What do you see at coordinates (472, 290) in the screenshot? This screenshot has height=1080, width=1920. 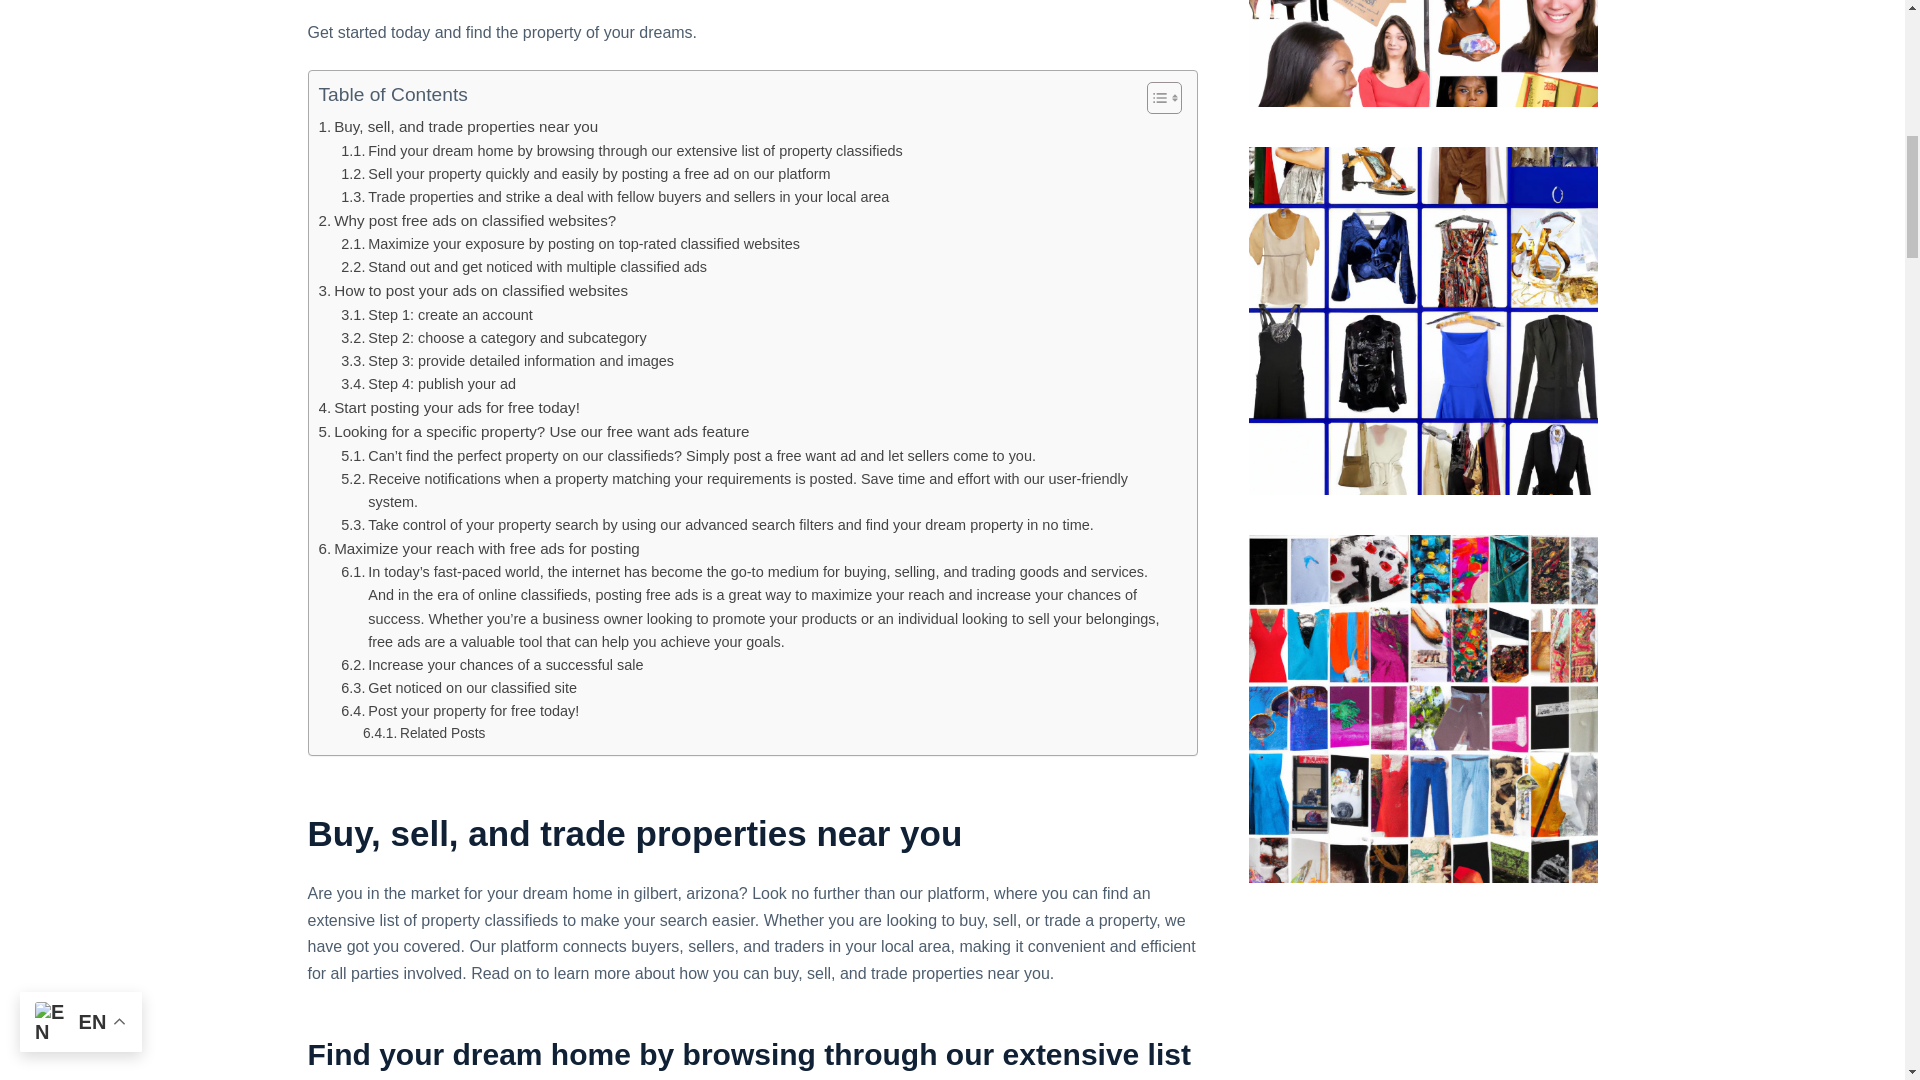 I see `How to post your ads on classified websites` at bounding box center [472, 290].